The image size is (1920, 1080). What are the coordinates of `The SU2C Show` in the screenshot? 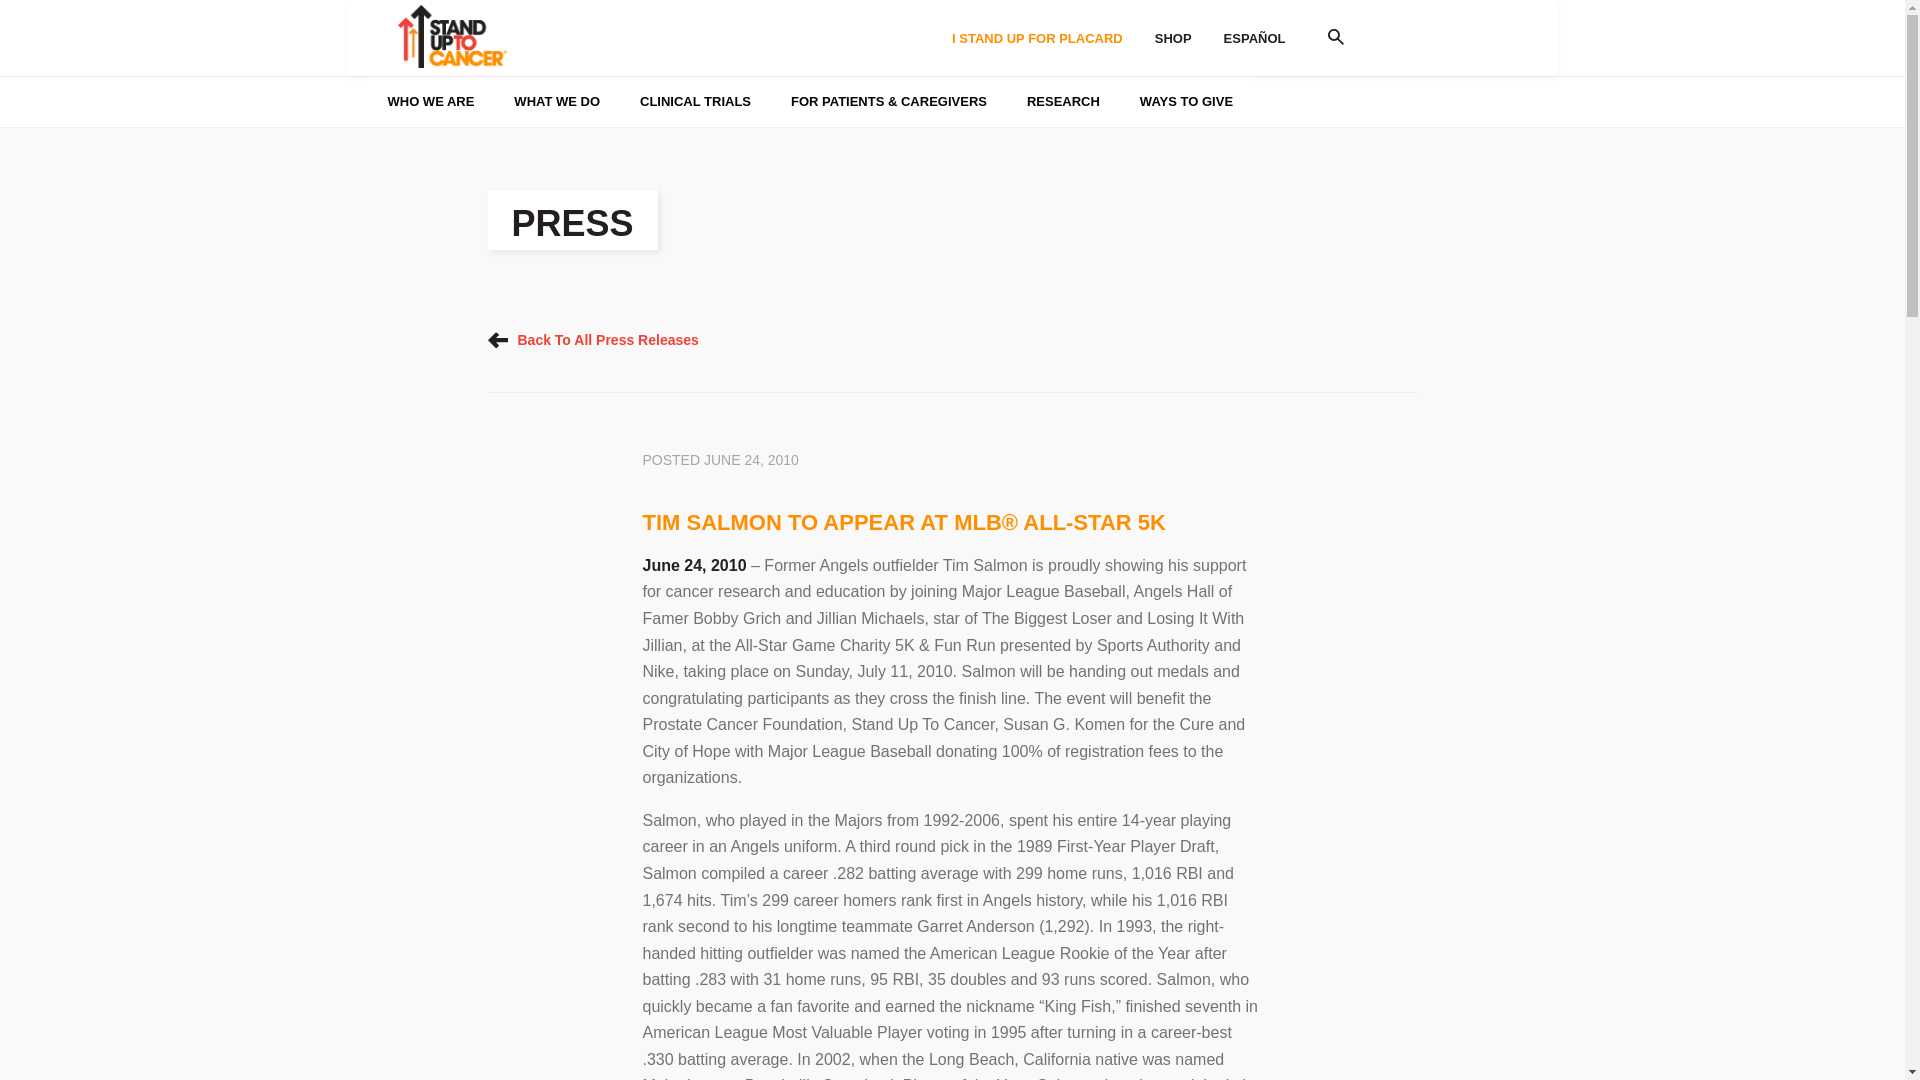 It's located at (806, 23).